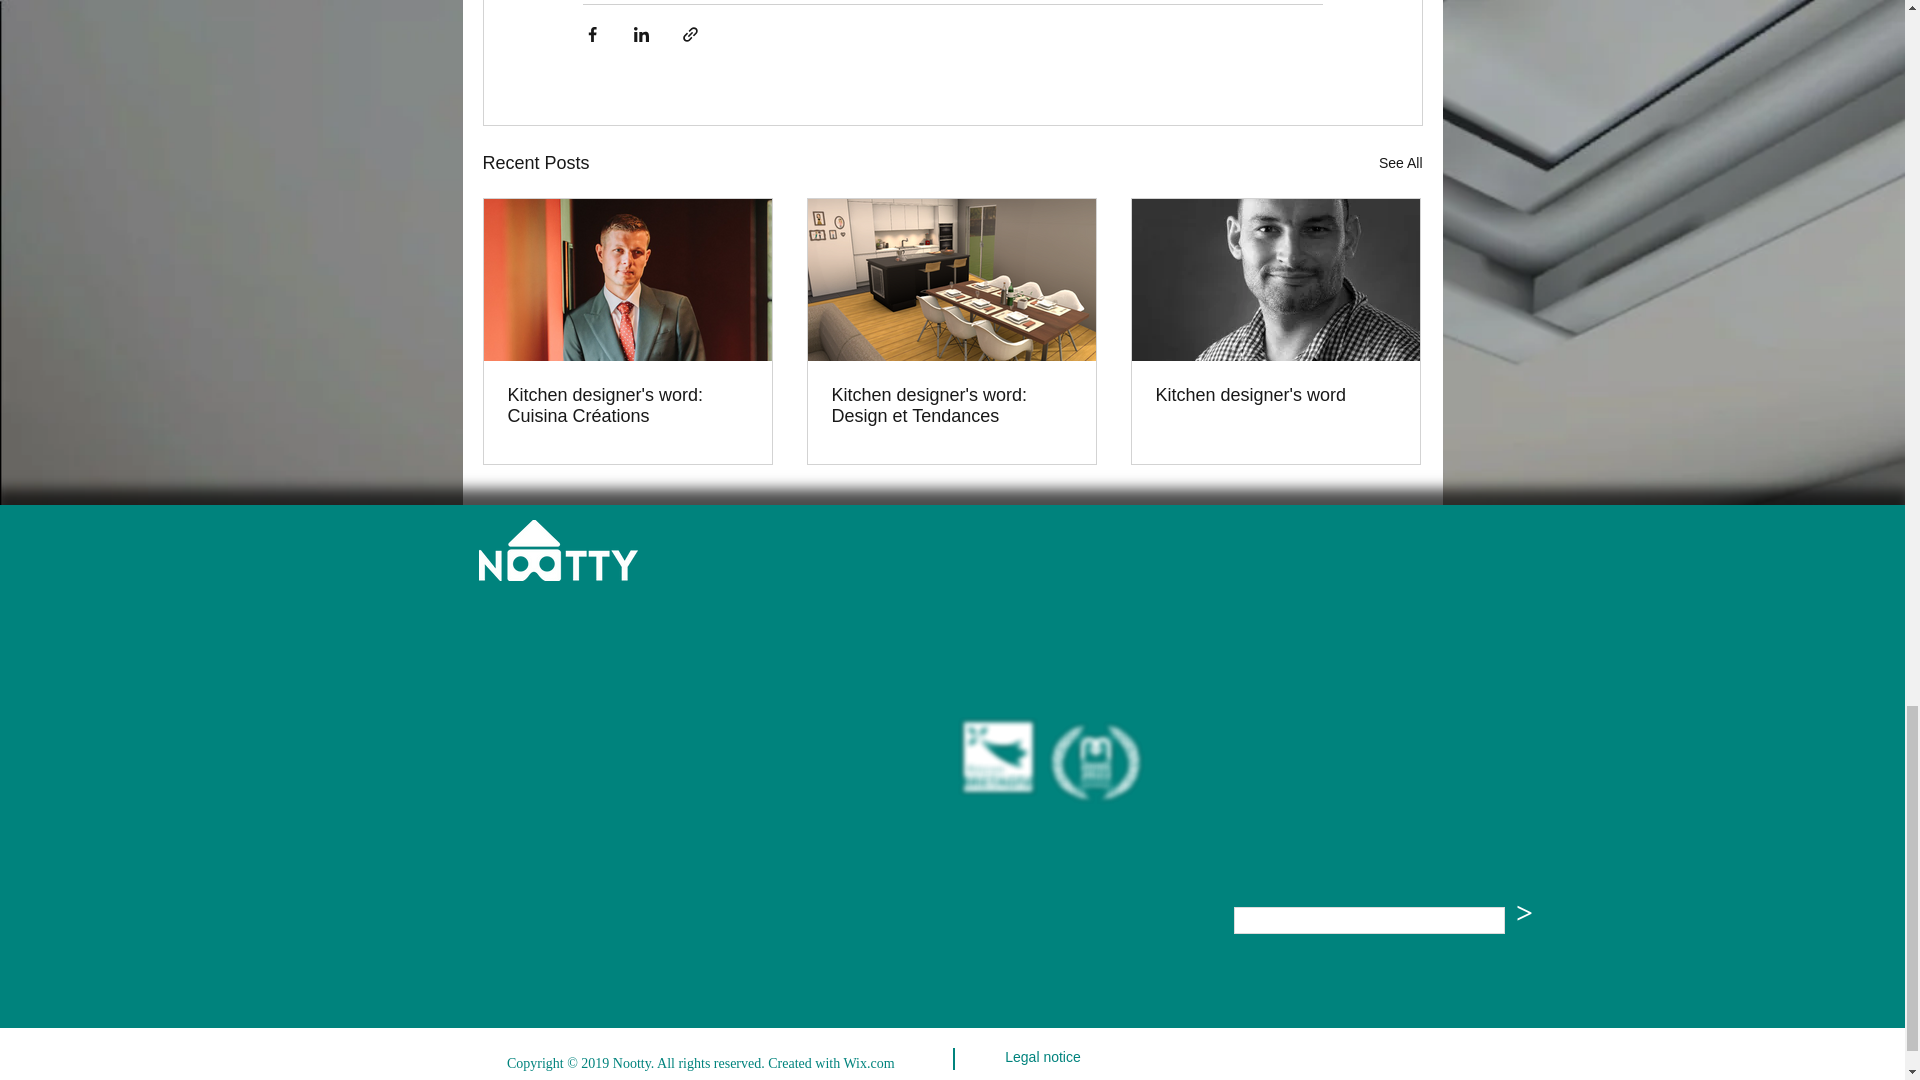  Describe the element at coordinates (1275, 395) in the screenshot. I see `Kitchen designer's word` at that location.